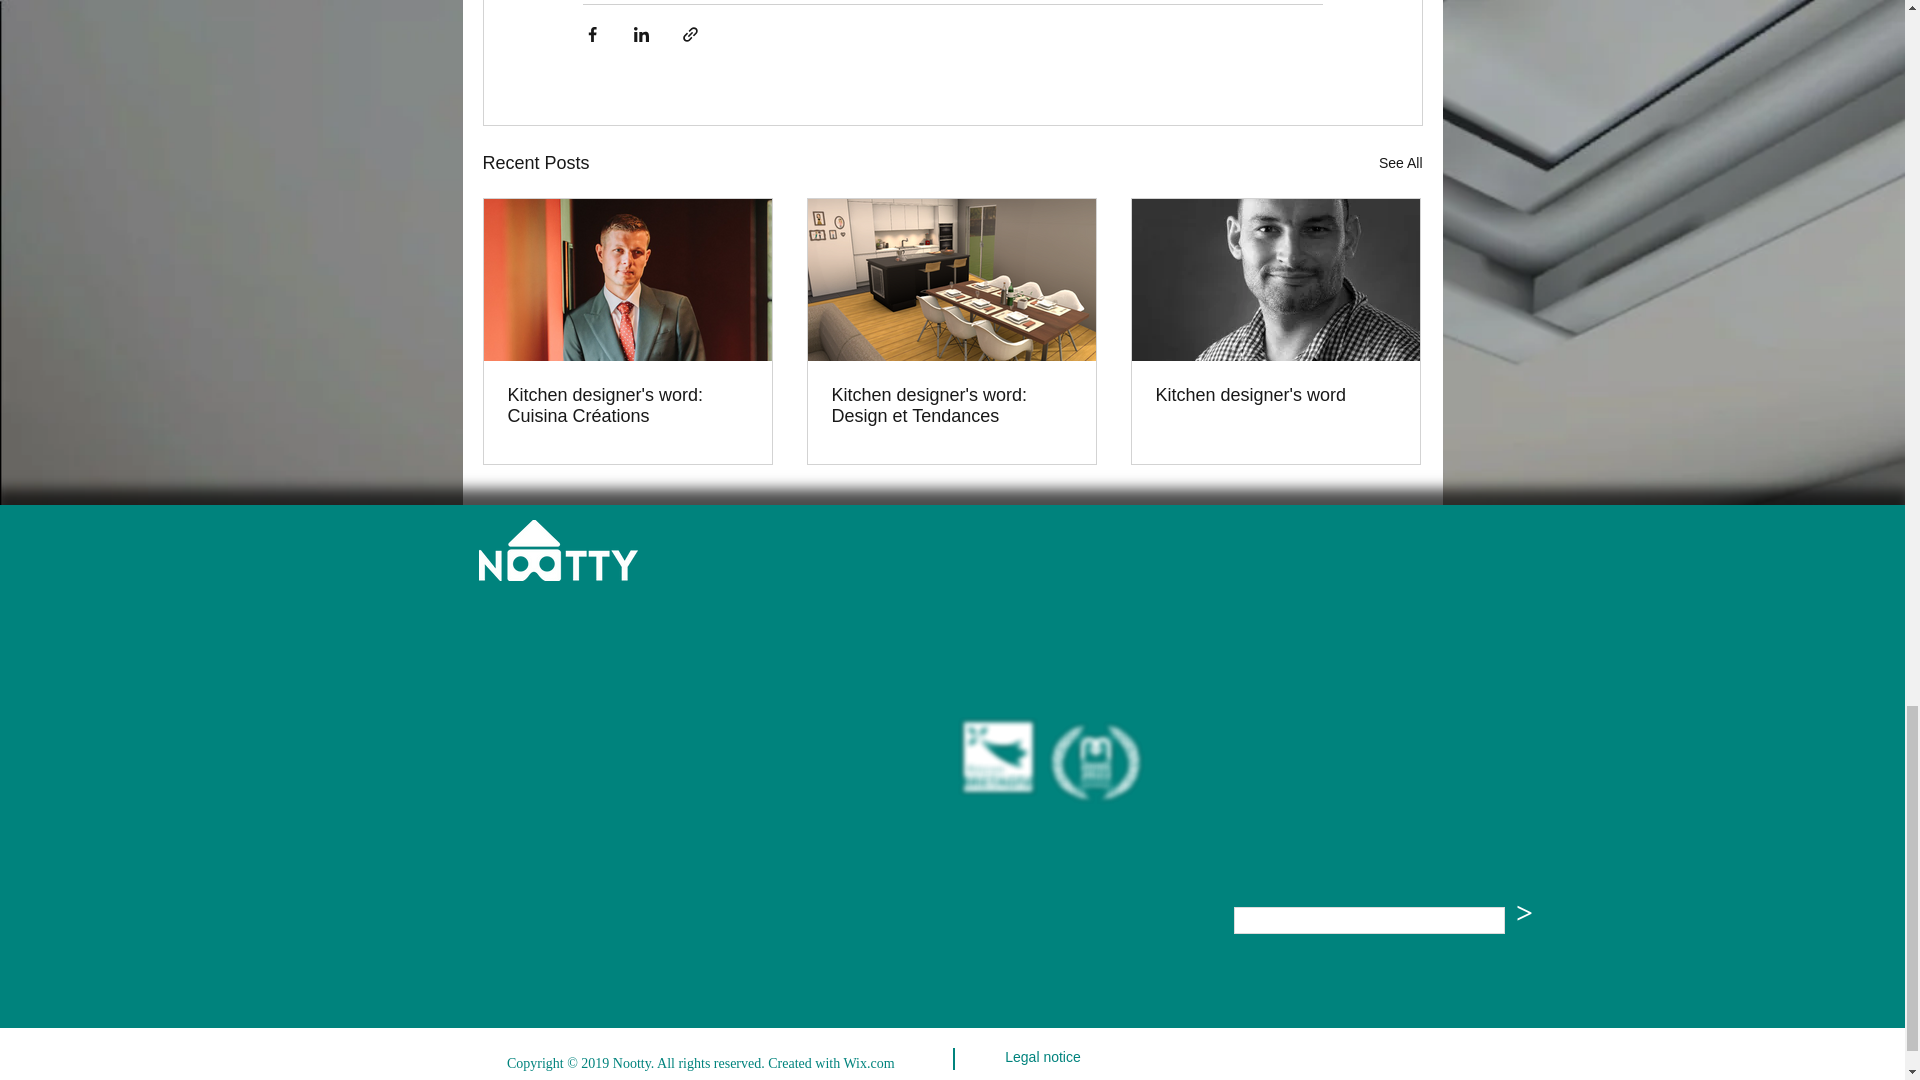  Describe the element at coordinates (1275, 395) in the screenshot. I see `Kitchen designer's word` at that location.